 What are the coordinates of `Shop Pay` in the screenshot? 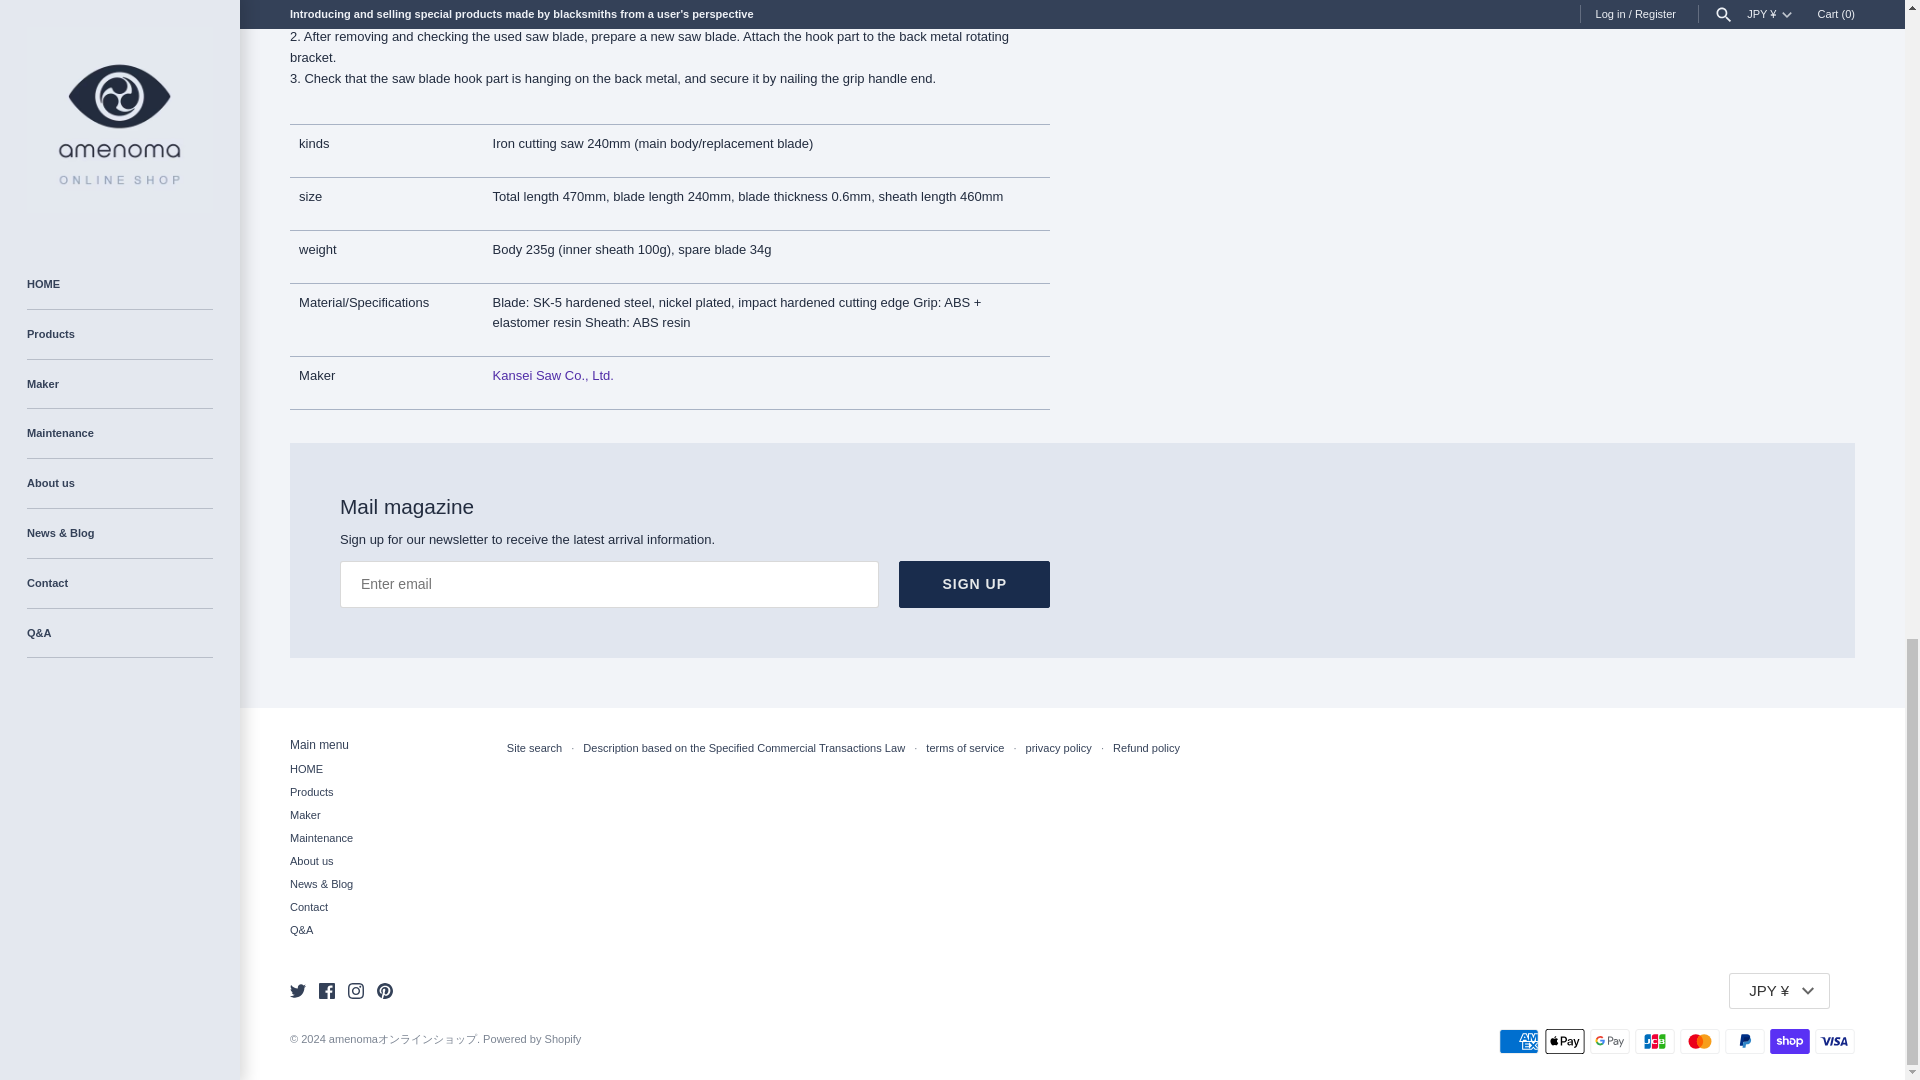 It's located at (1790, 1042).